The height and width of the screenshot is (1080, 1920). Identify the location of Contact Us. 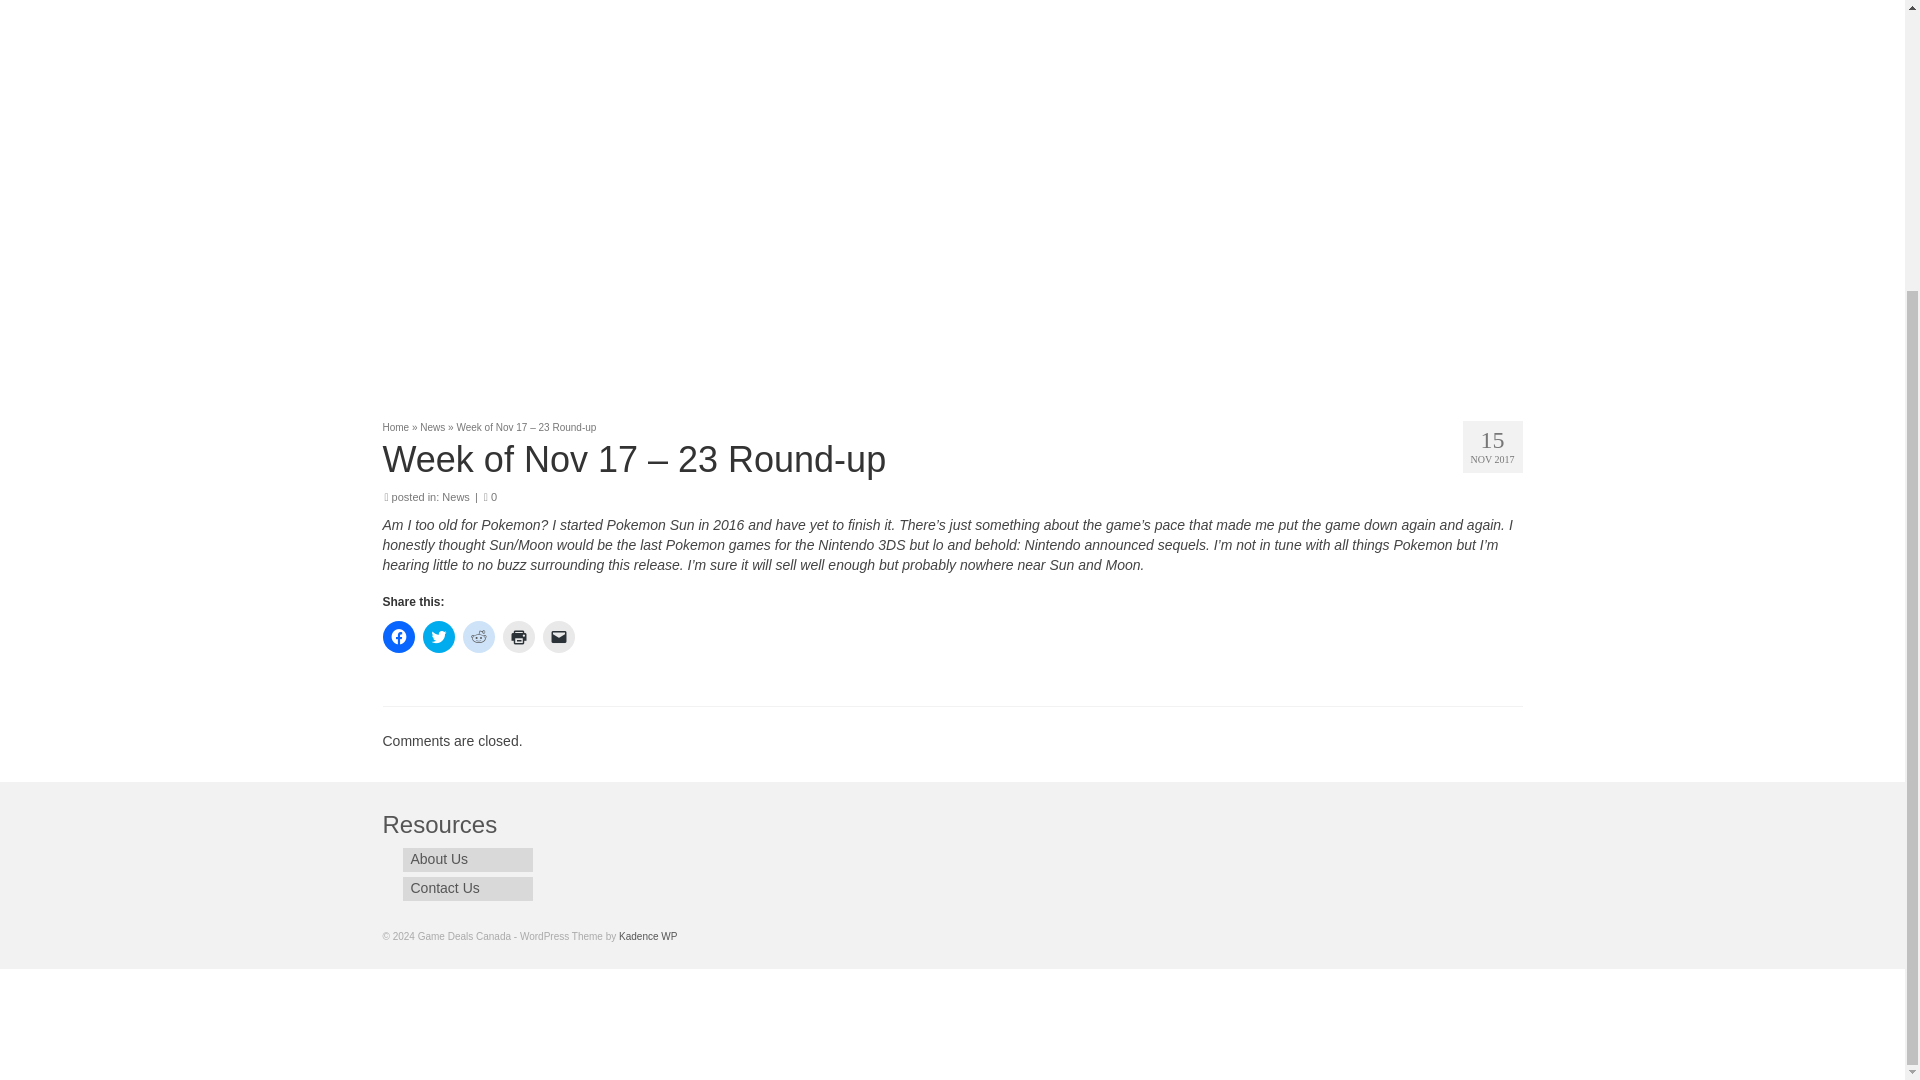
(466, 888).